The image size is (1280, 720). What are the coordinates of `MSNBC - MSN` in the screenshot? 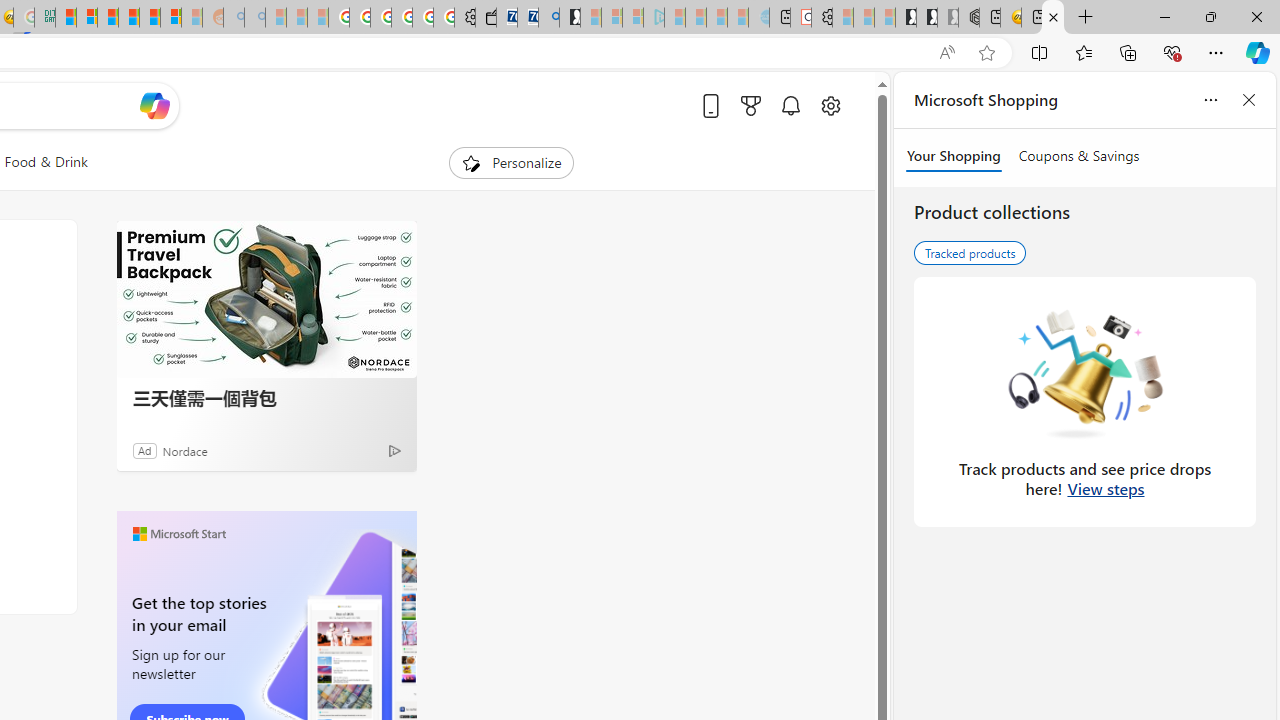 It's located at (66, 18).